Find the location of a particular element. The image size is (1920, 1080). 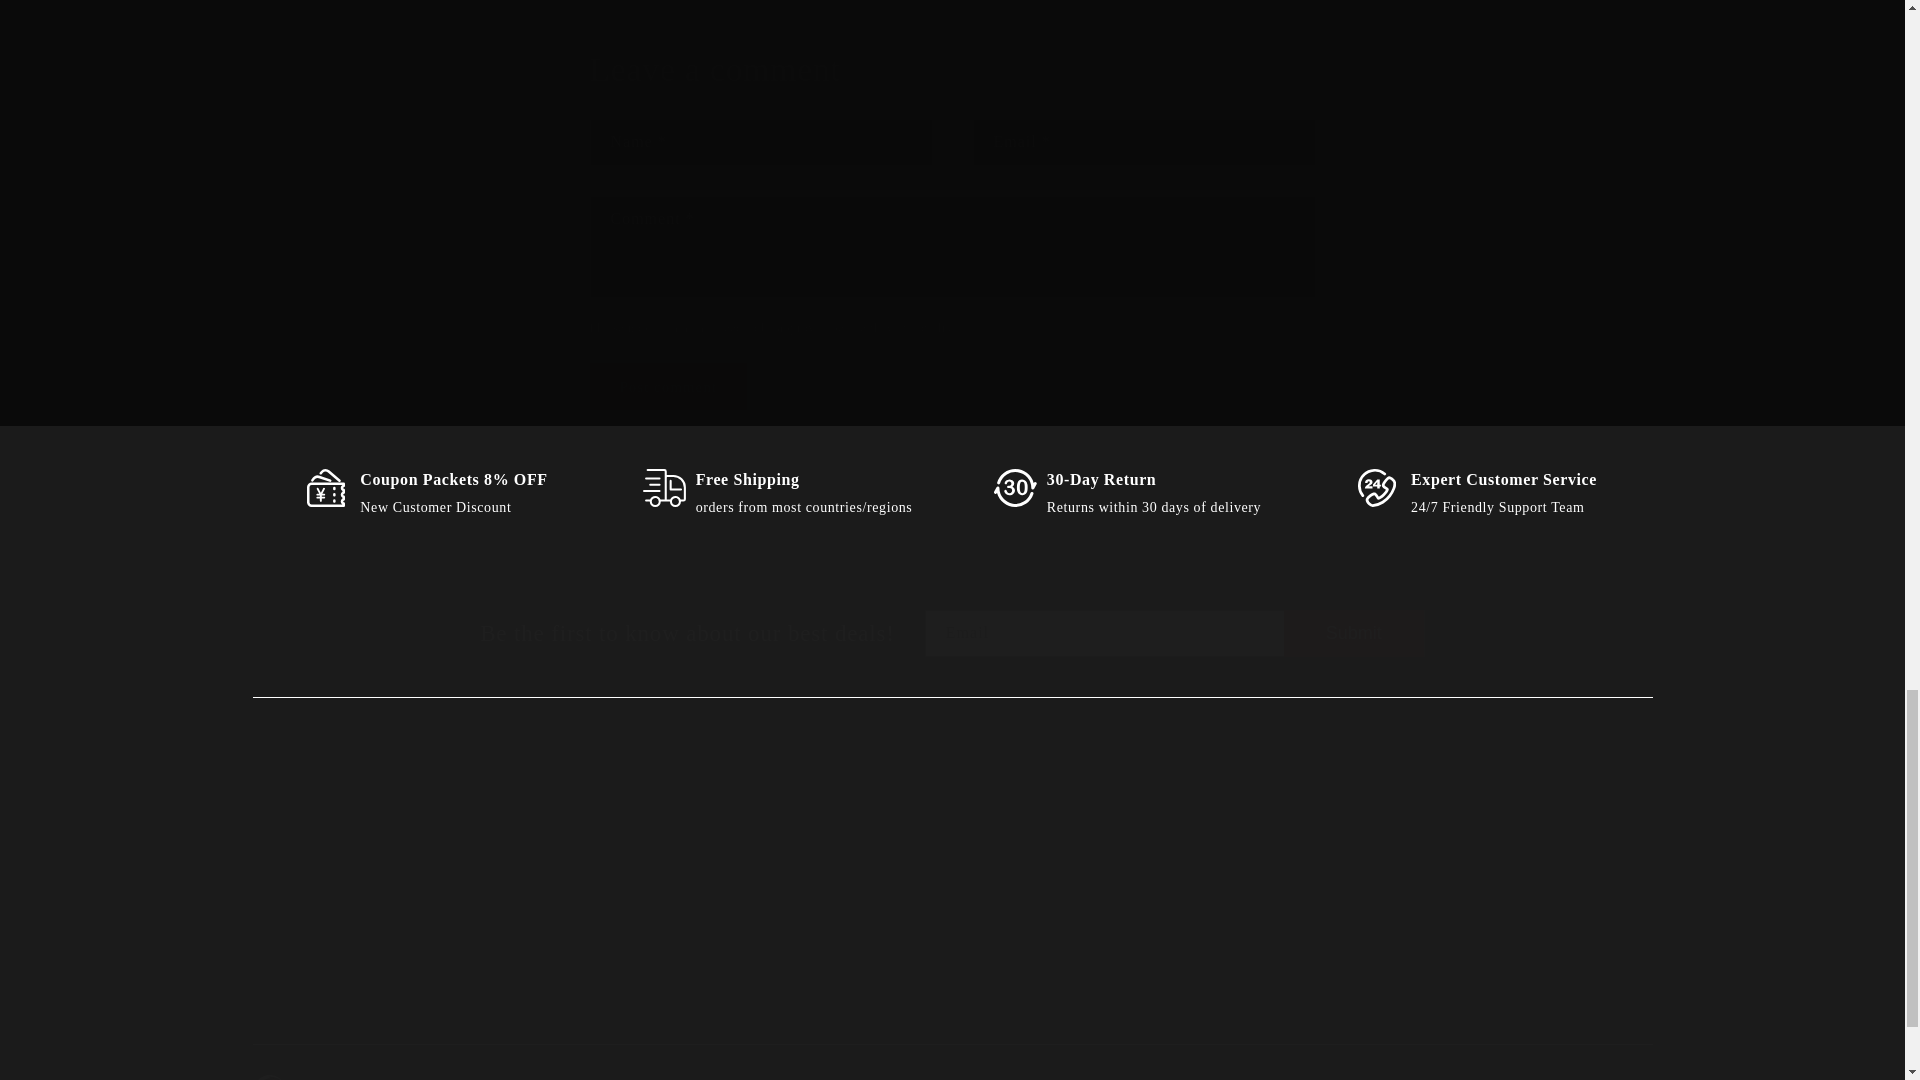

Contact Us is located at coordinates (668, 386).